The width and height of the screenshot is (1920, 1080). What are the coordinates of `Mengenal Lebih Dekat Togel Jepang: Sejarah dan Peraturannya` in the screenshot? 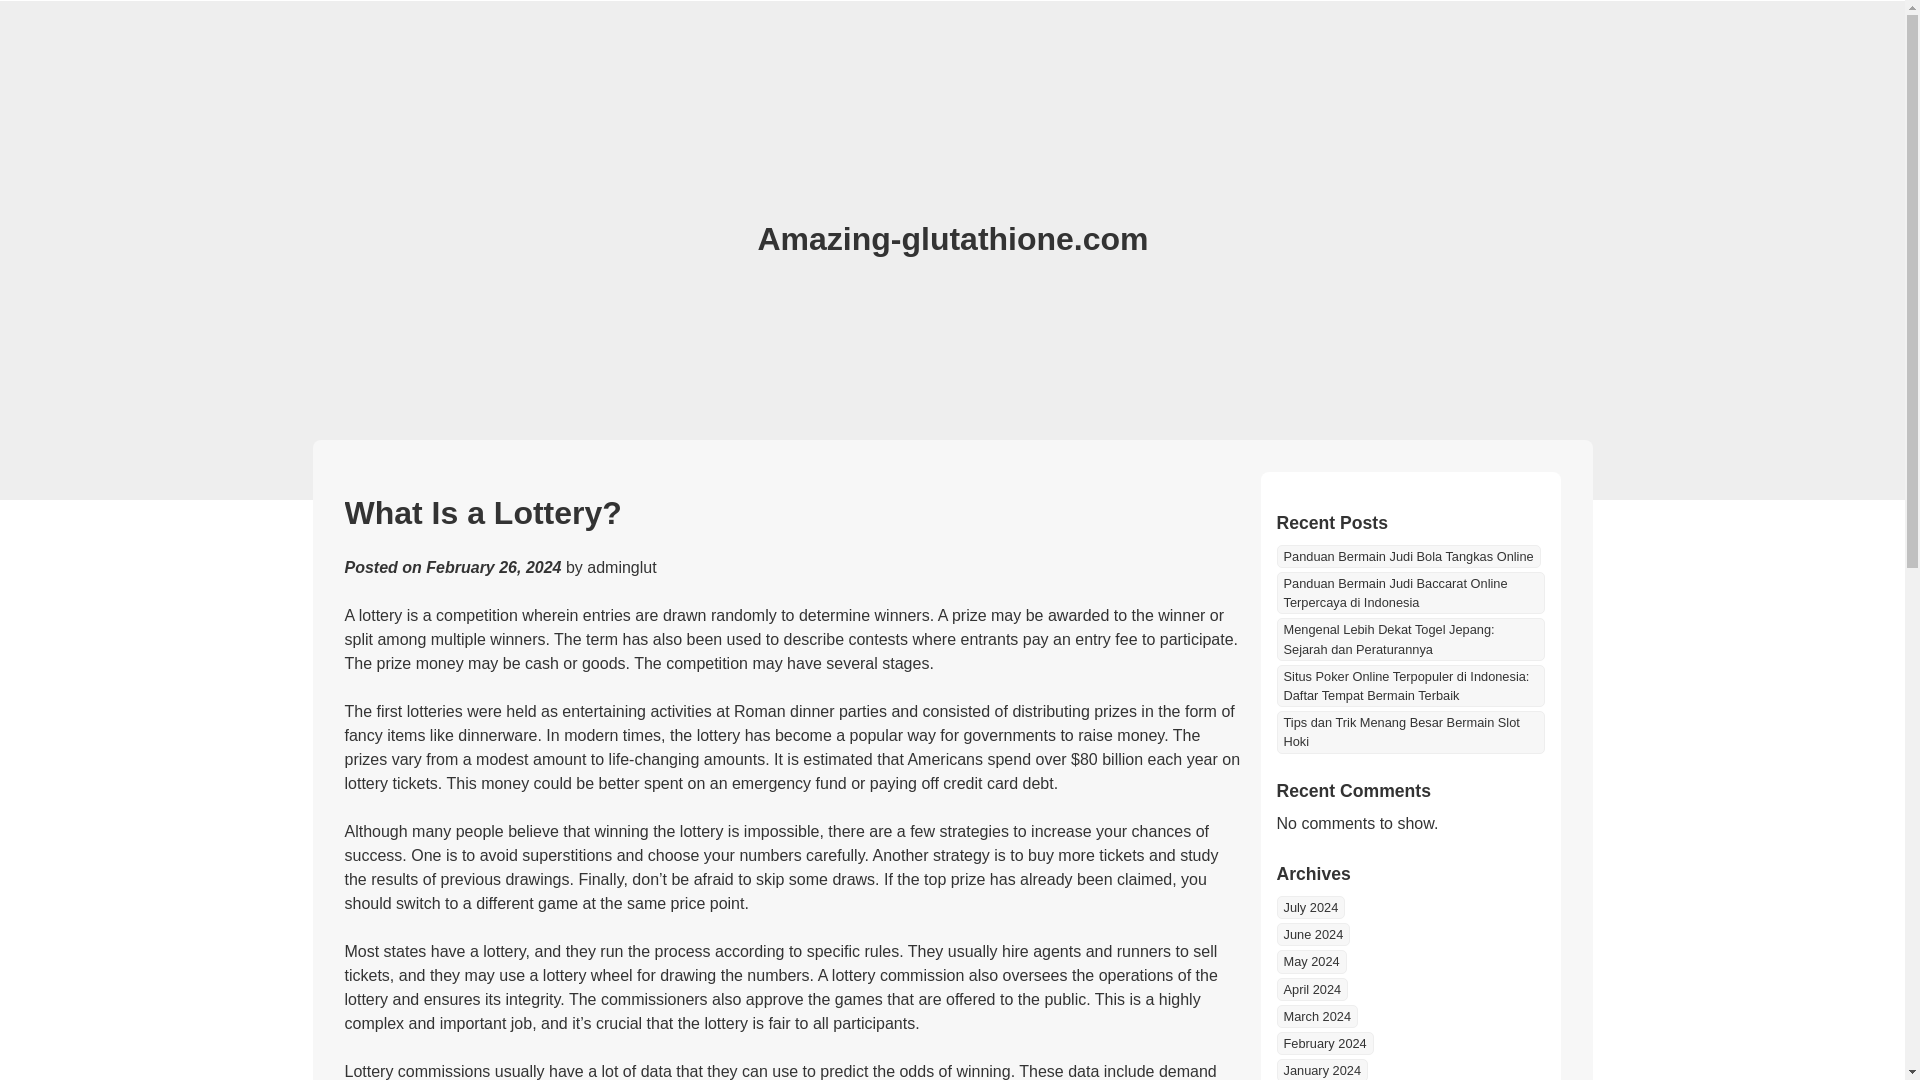 It's located at (1410, 638).